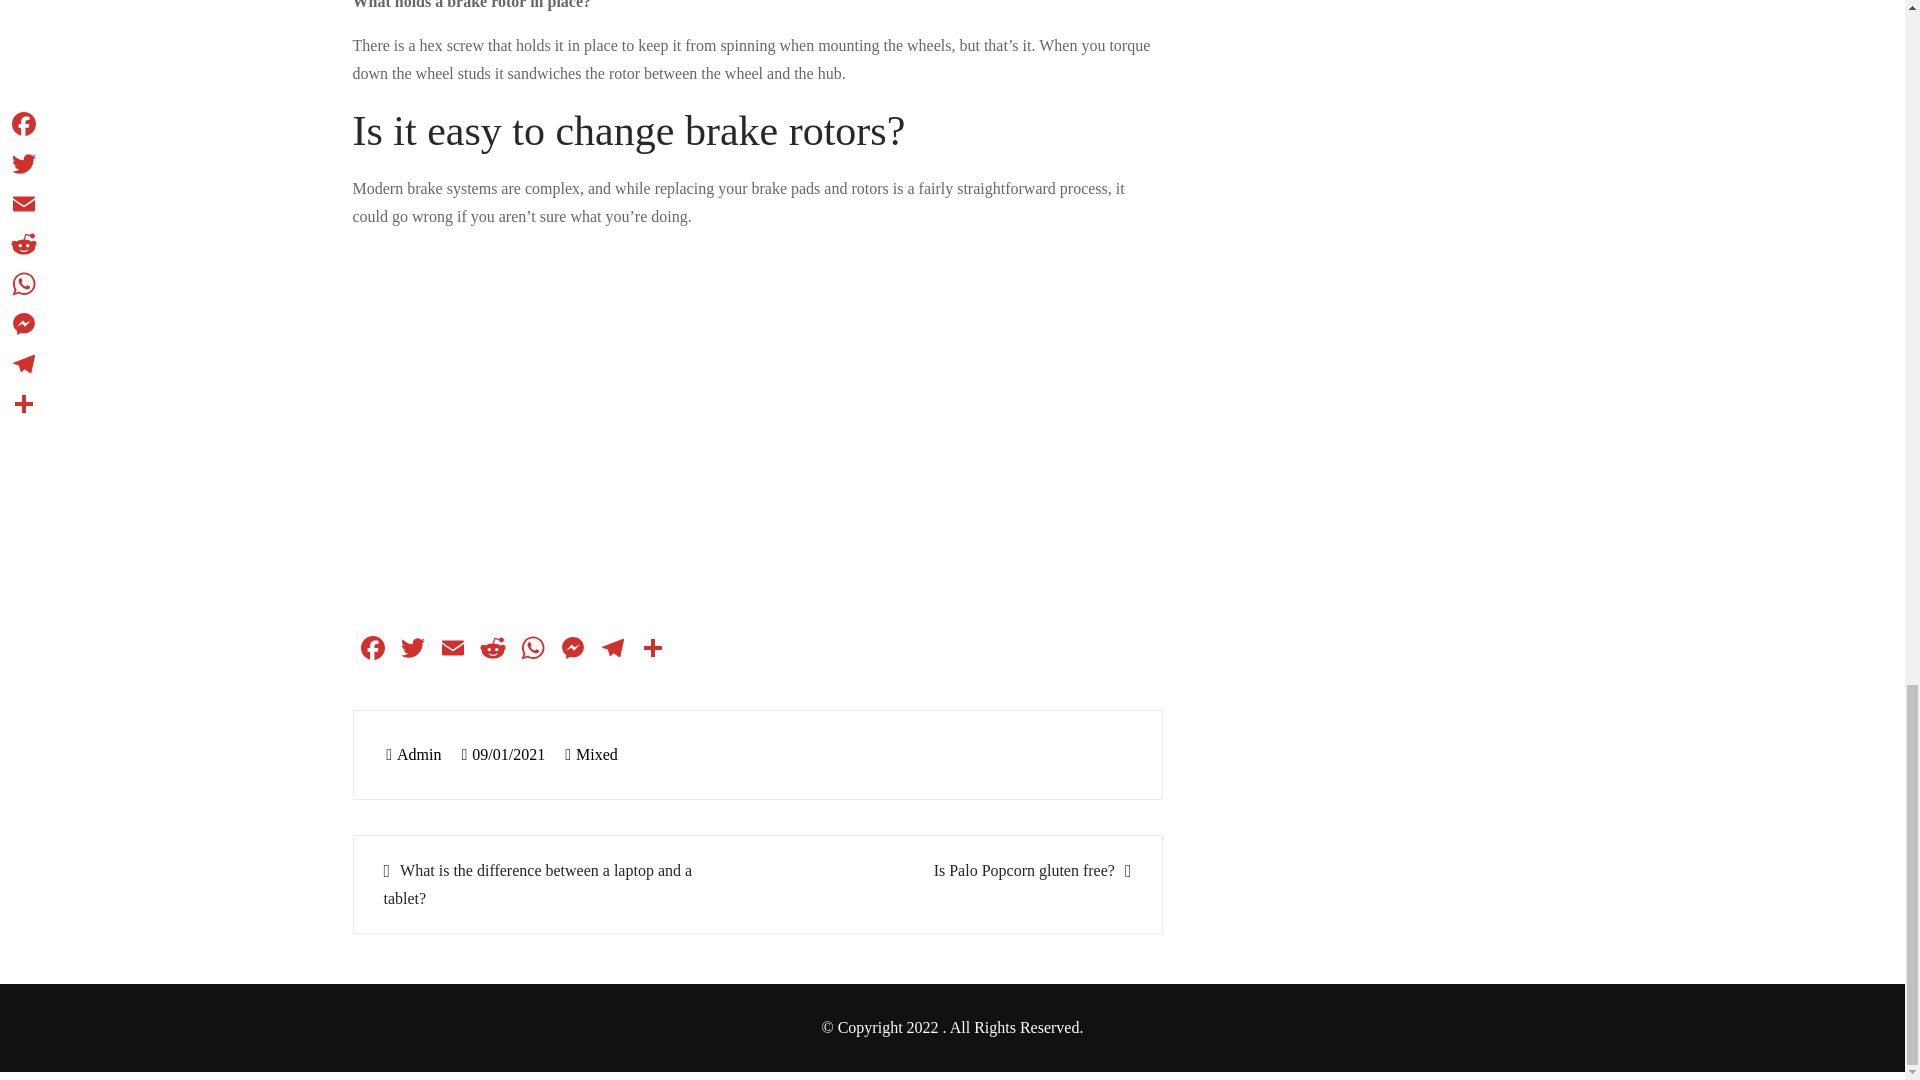 This screenshot has height=1080, width=1920. What do you see at coordinates (611, 650) in the screenshot?
I see `Telegram` at bounding box center [611, 650].